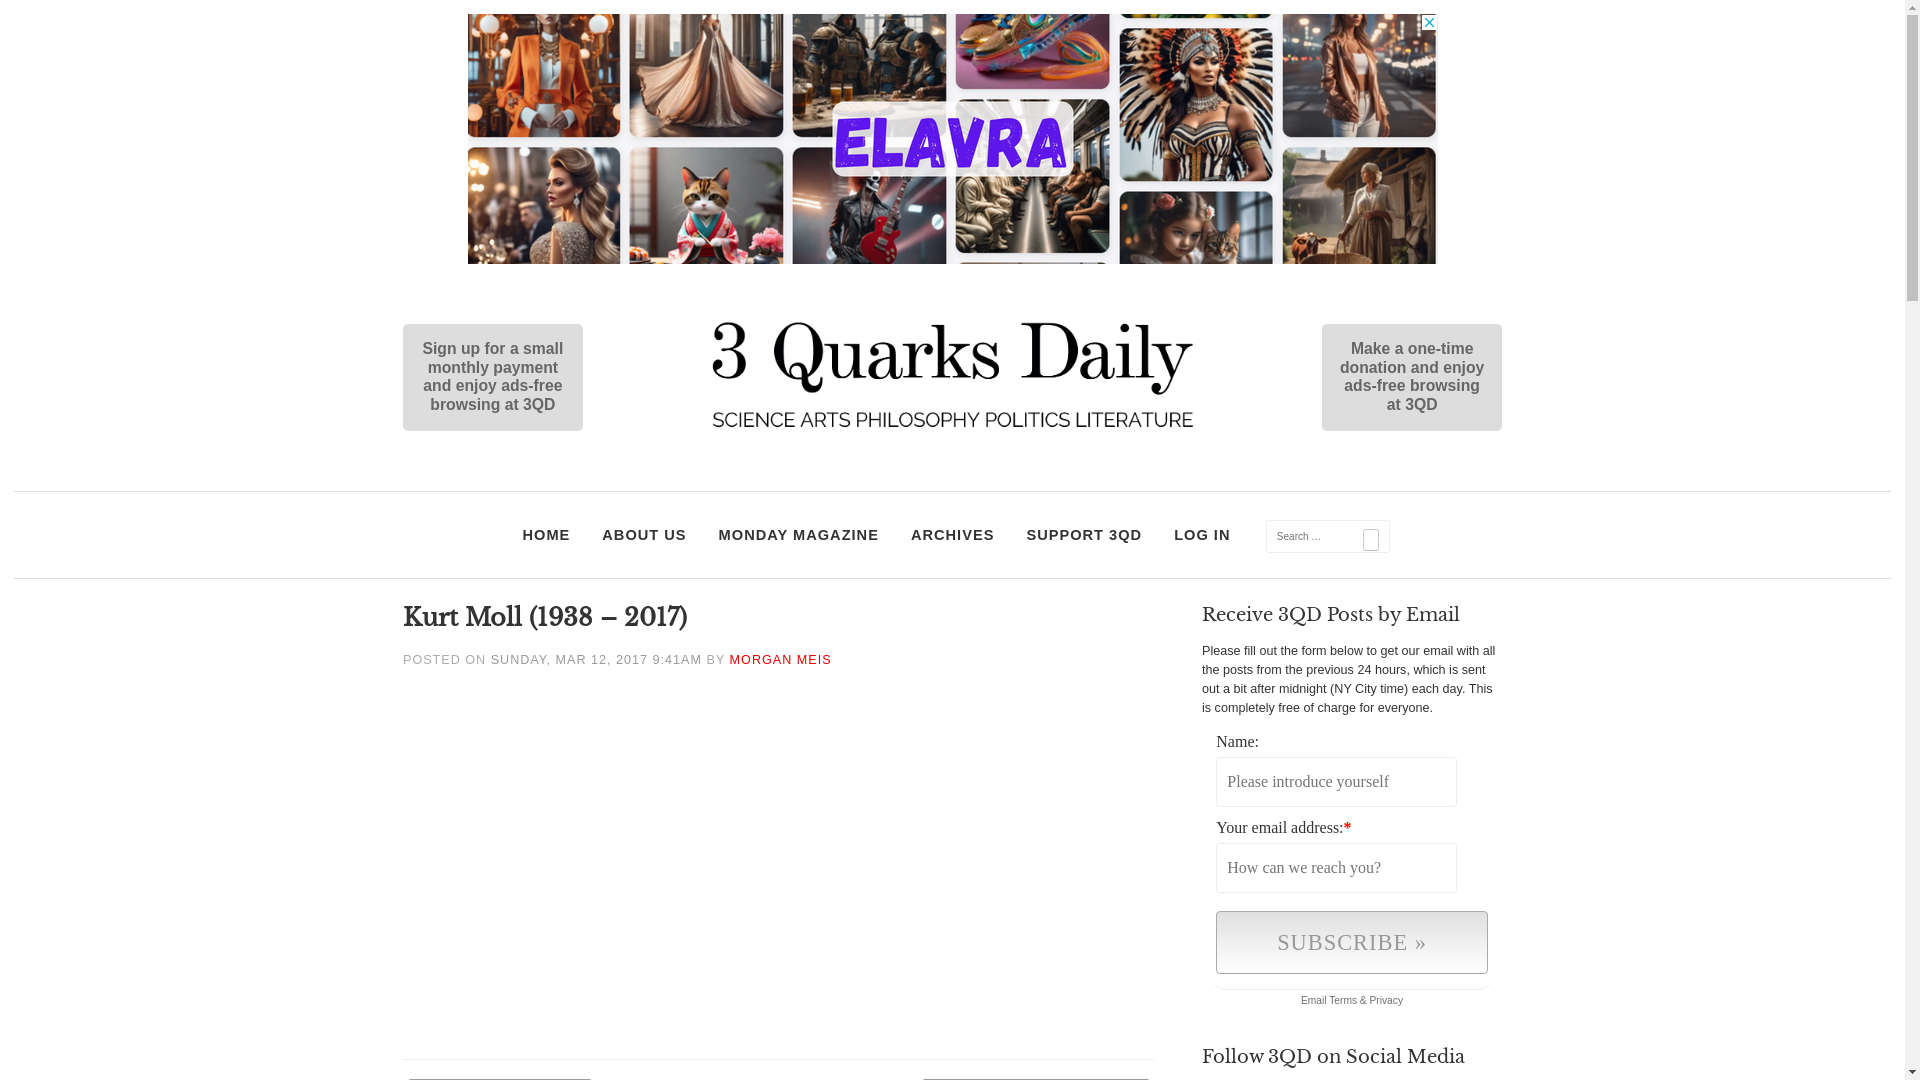 Image resolution: width=1920 pixels, height=1080 pixels. What do you see at coordinates (1352, 378) in the screenshot?
I see `Make a one-time donation and enjoy ads-free browsing at 3QD` at bounding box center [1352, 378].